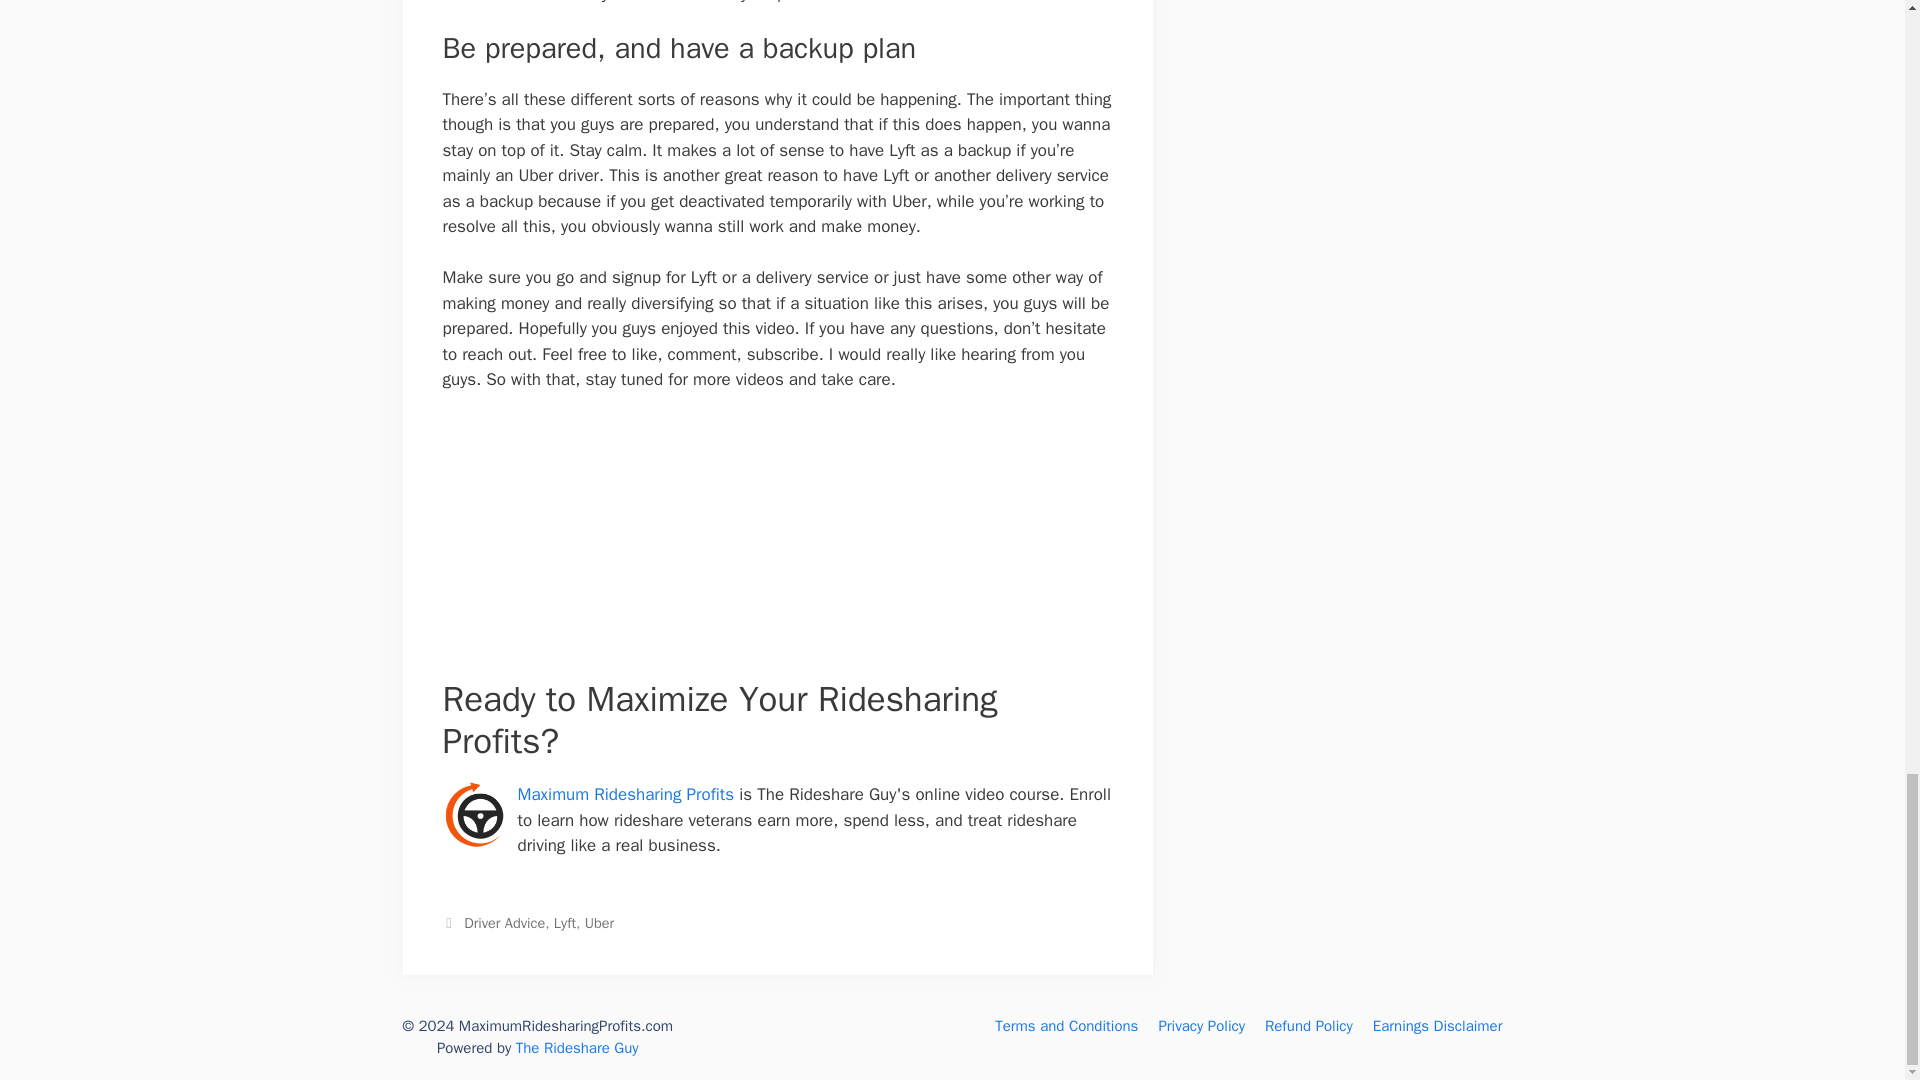  What do you see at coordinates (1309, 1026) in the screenshot?
I see `Refund Policy` at bounding box center [1309, 1026].